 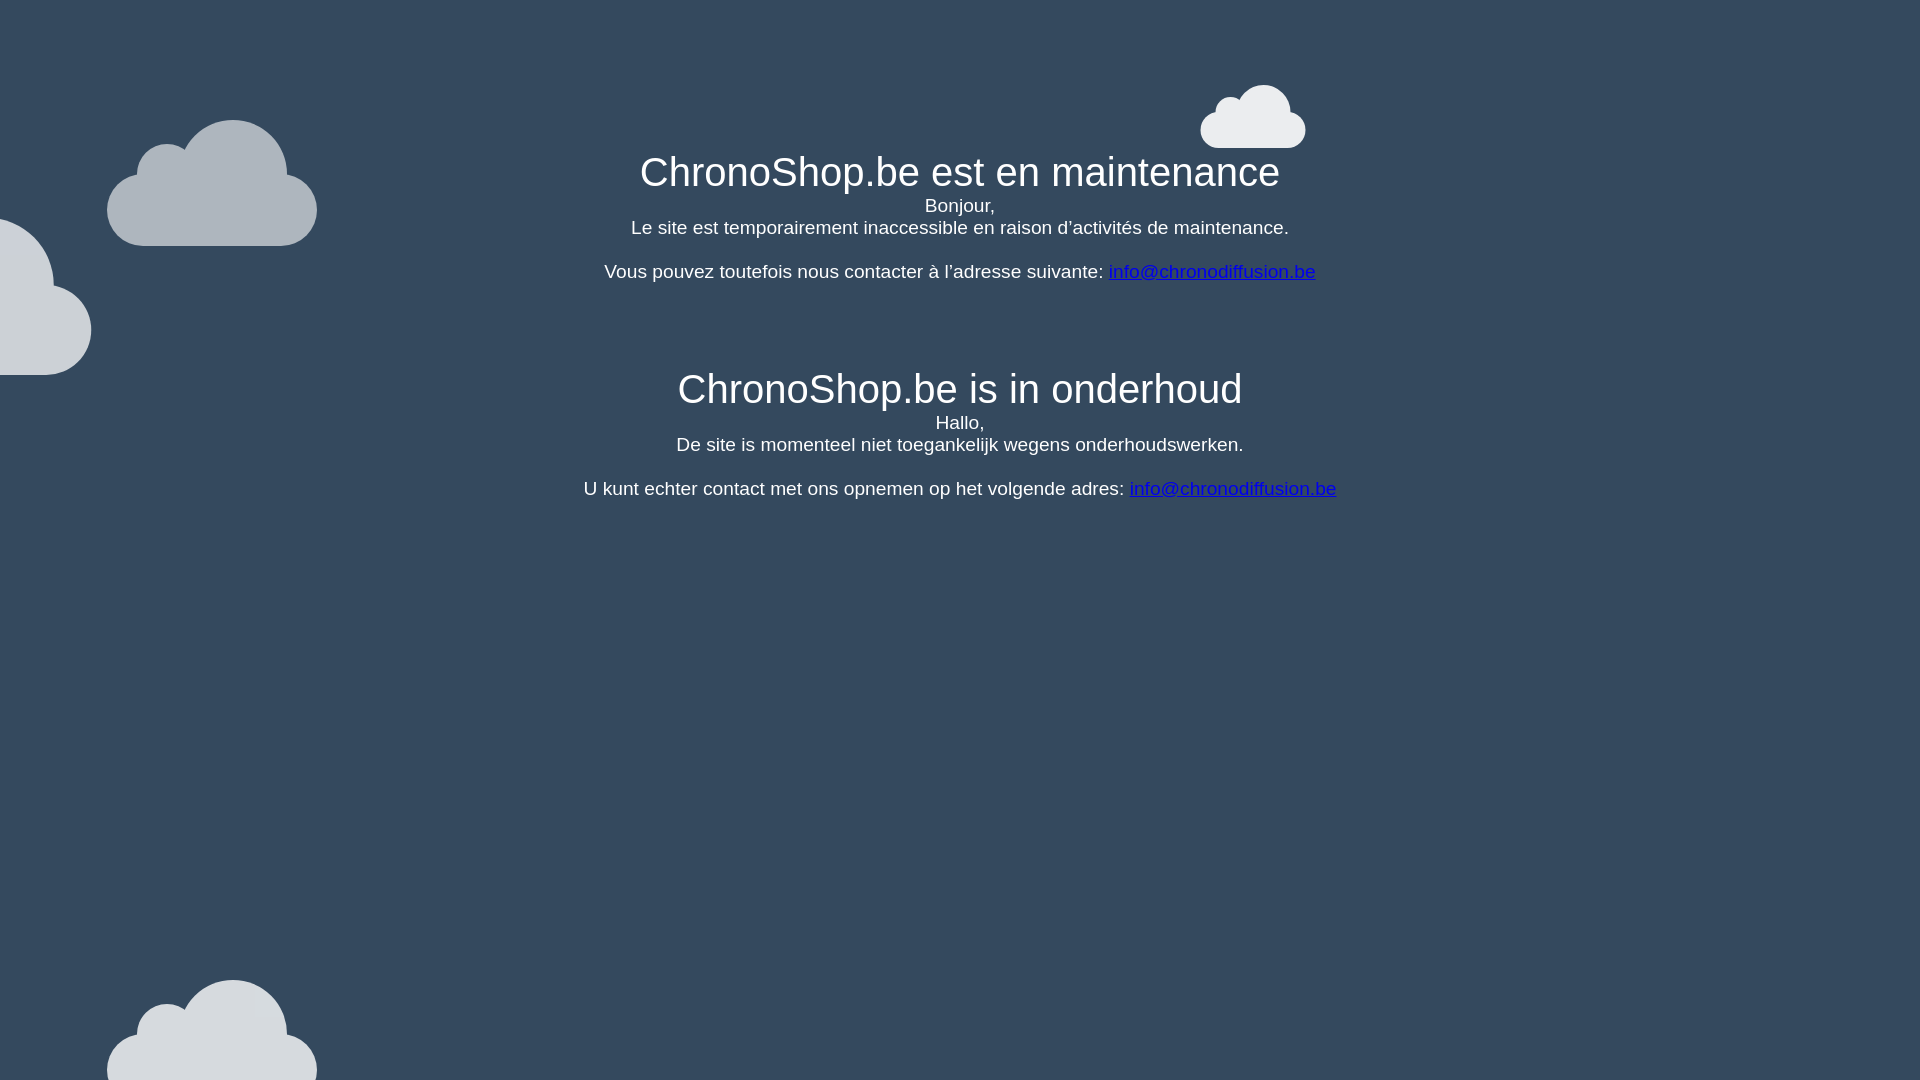 I want to click on info@chronodiffusion.be, so click(x=1212, y=272).